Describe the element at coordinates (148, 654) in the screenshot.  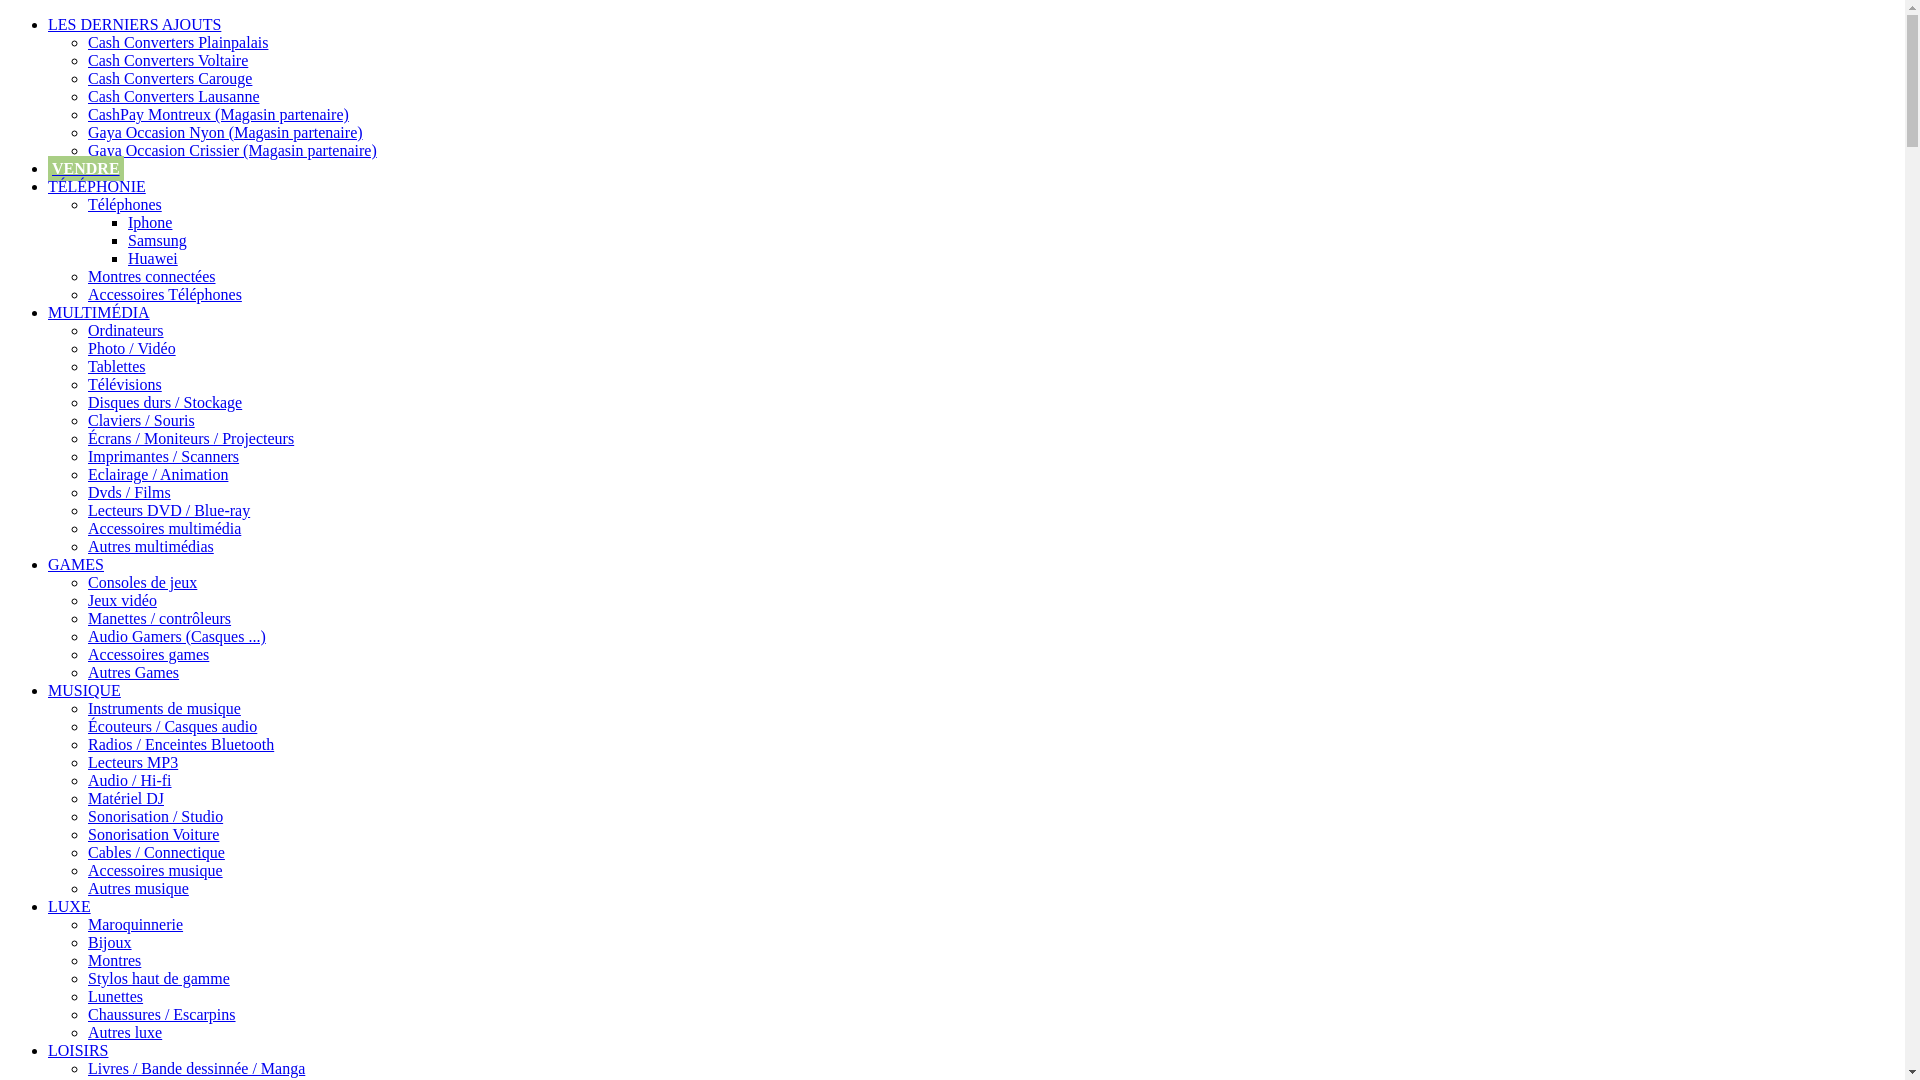
I see `Accessoires games` at that location.